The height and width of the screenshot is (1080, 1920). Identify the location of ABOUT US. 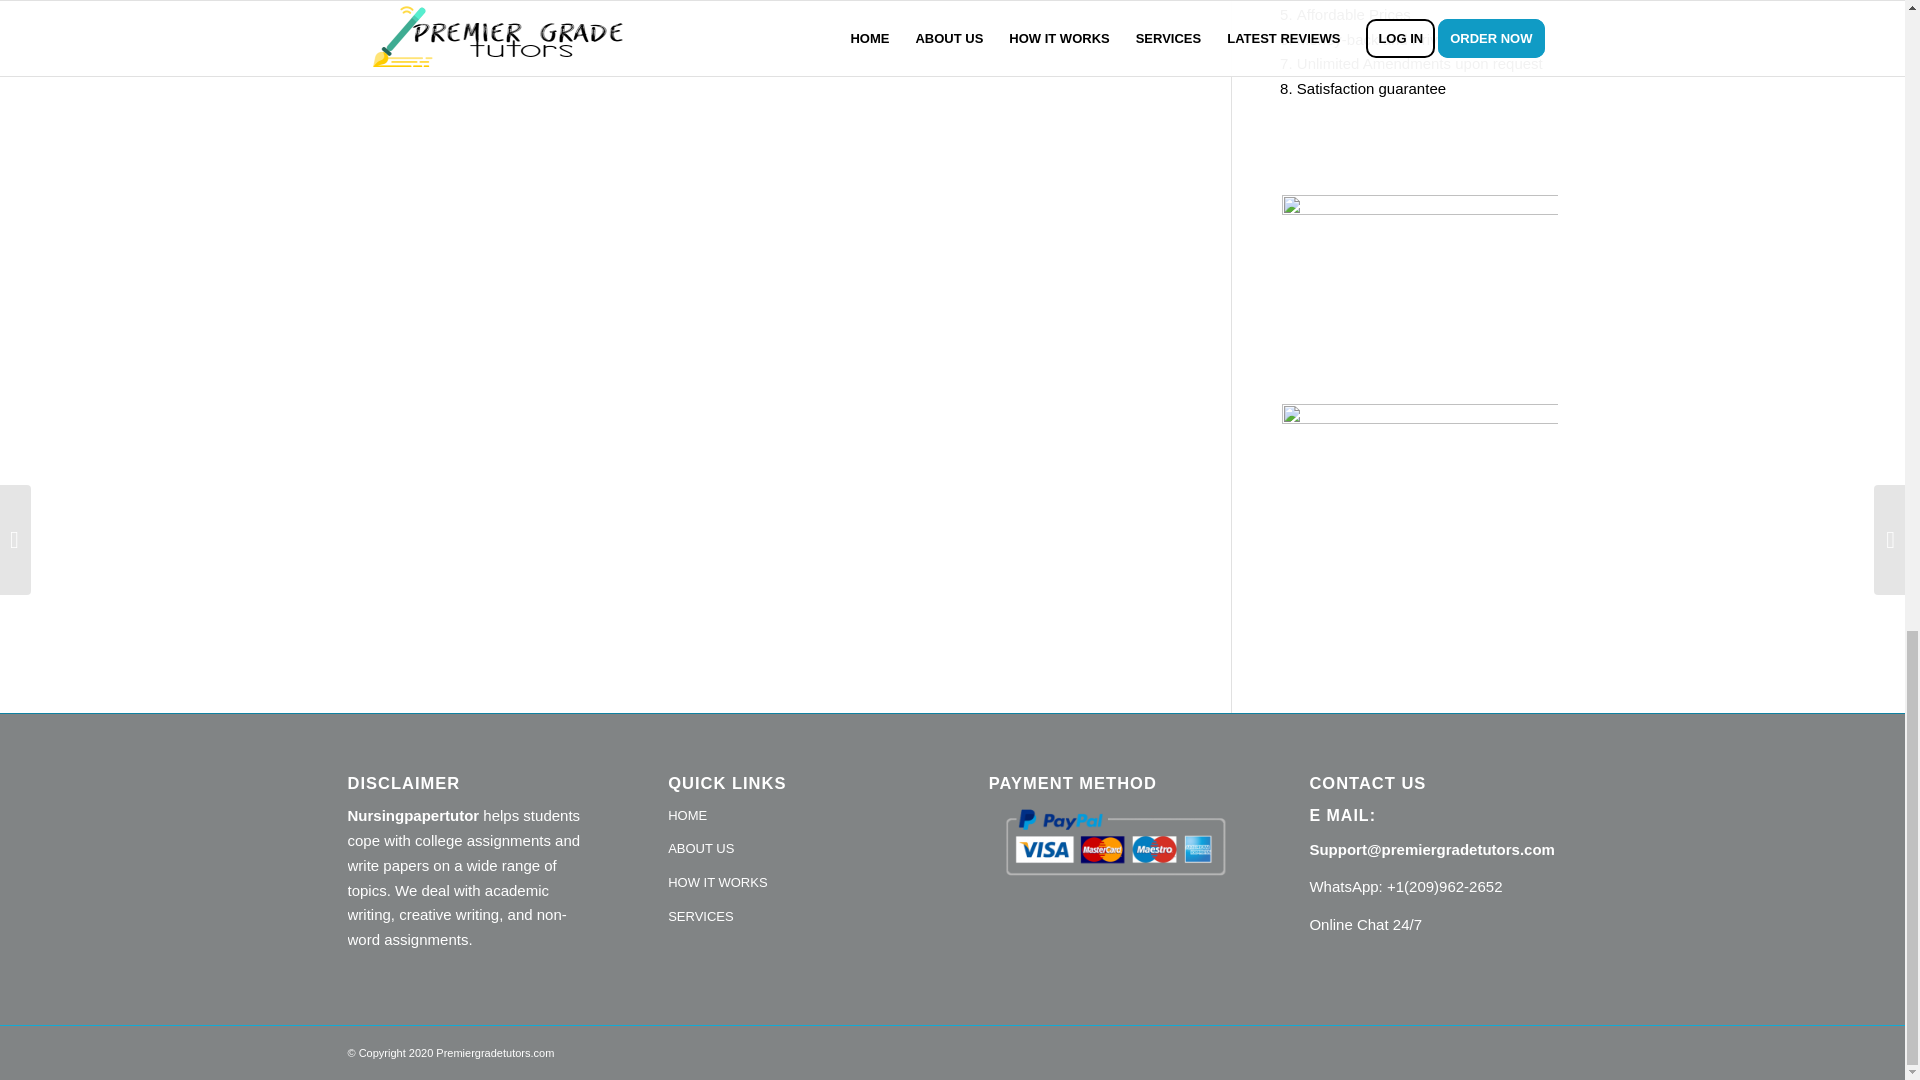
(792, 850).